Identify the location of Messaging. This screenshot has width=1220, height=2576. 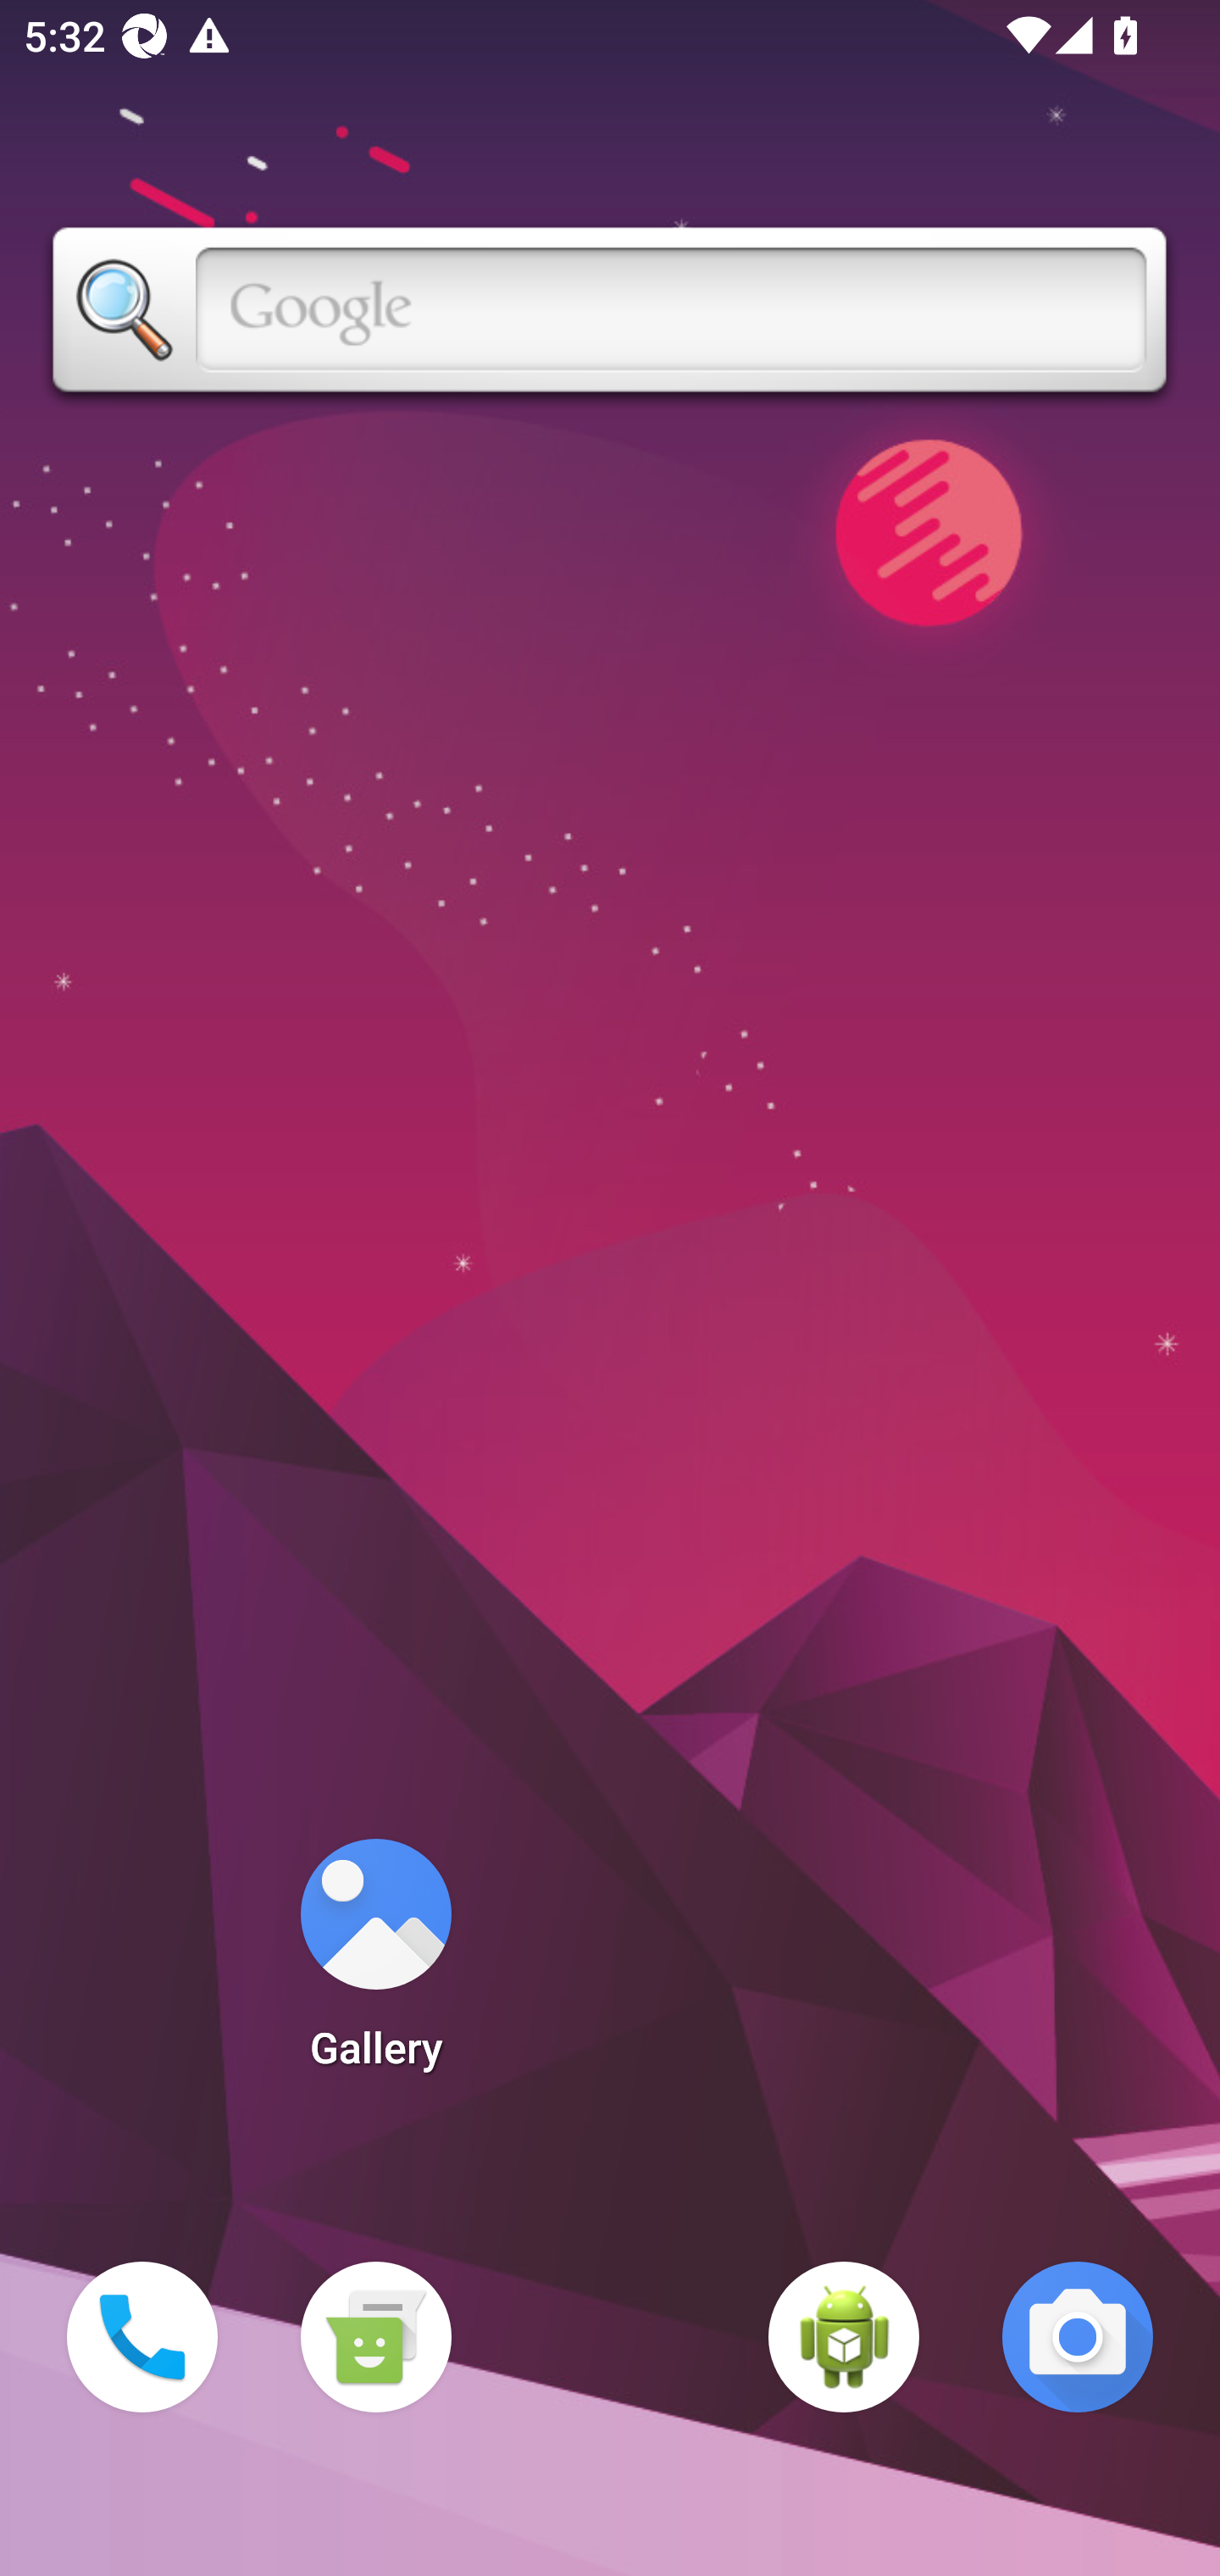
(375, 2337).